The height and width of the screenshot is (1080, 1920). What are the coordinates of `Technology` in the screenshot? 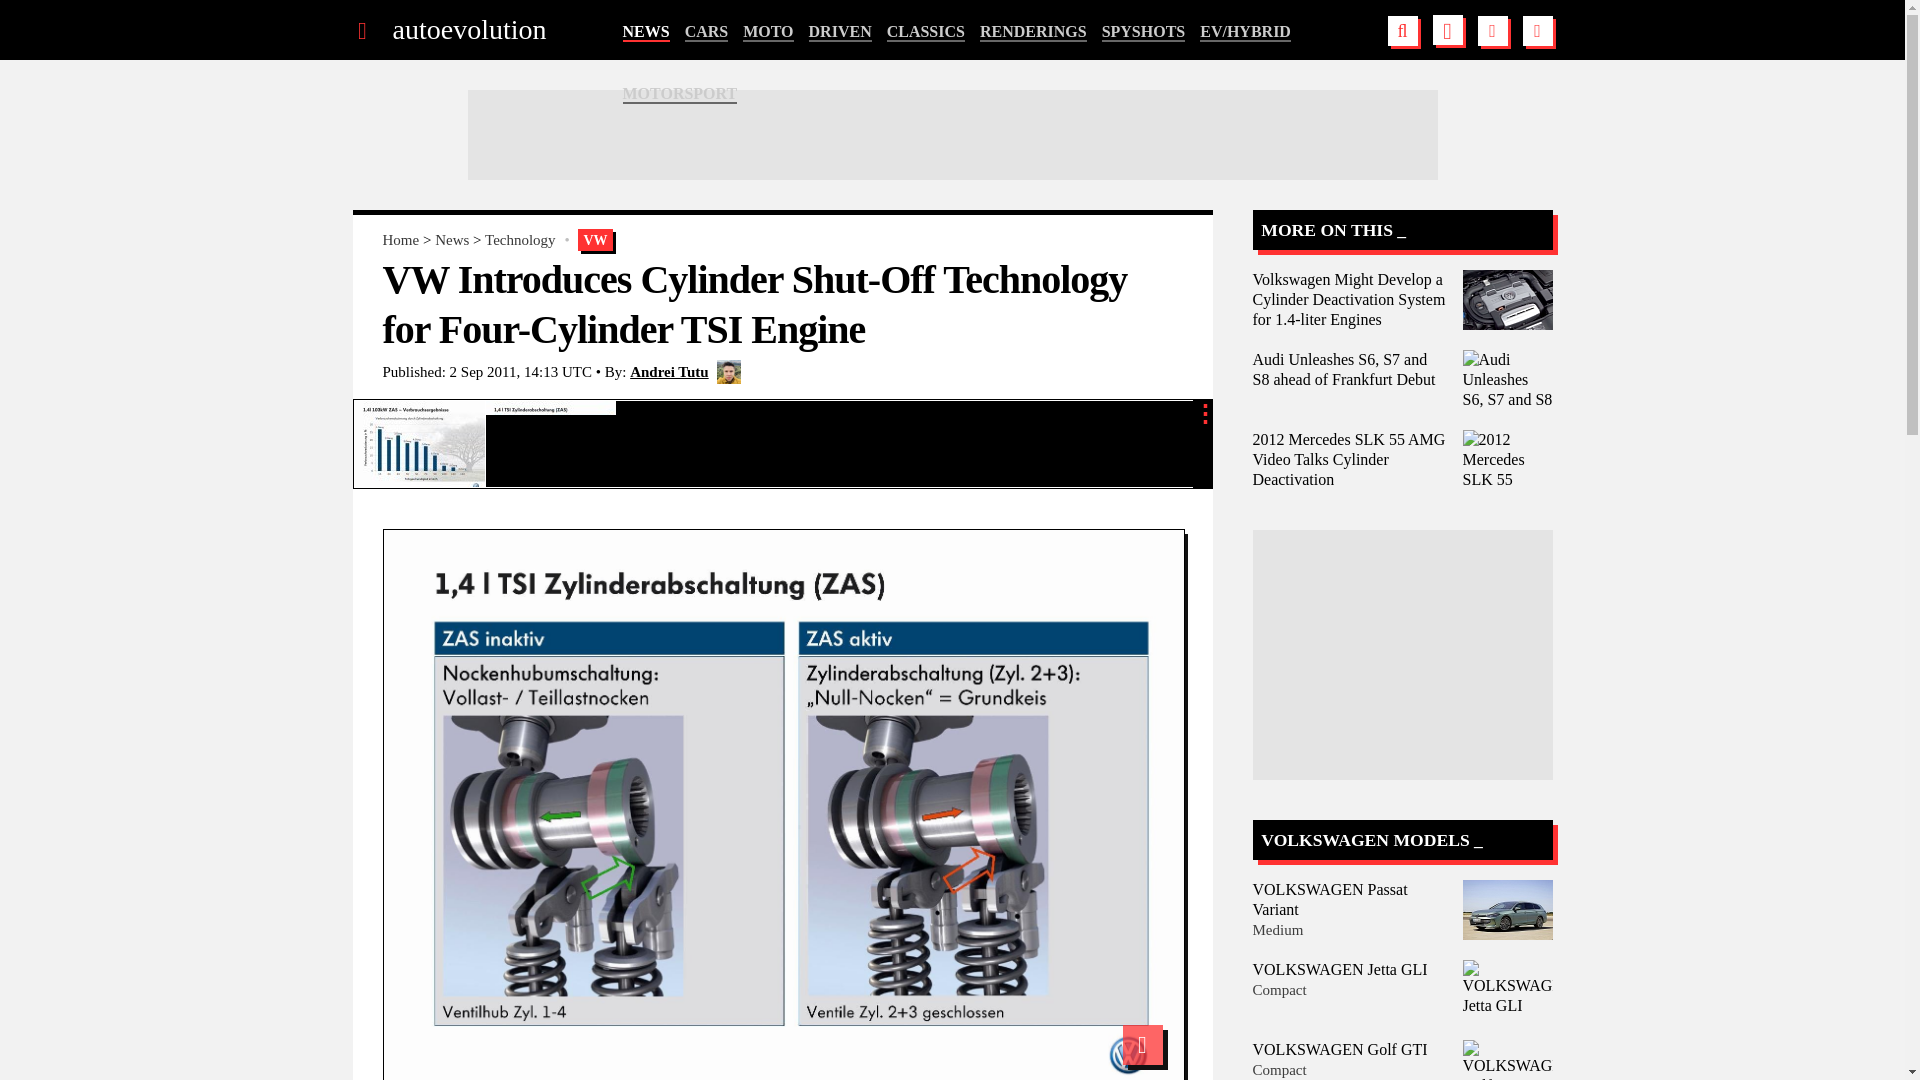 It's located at (520, 240).